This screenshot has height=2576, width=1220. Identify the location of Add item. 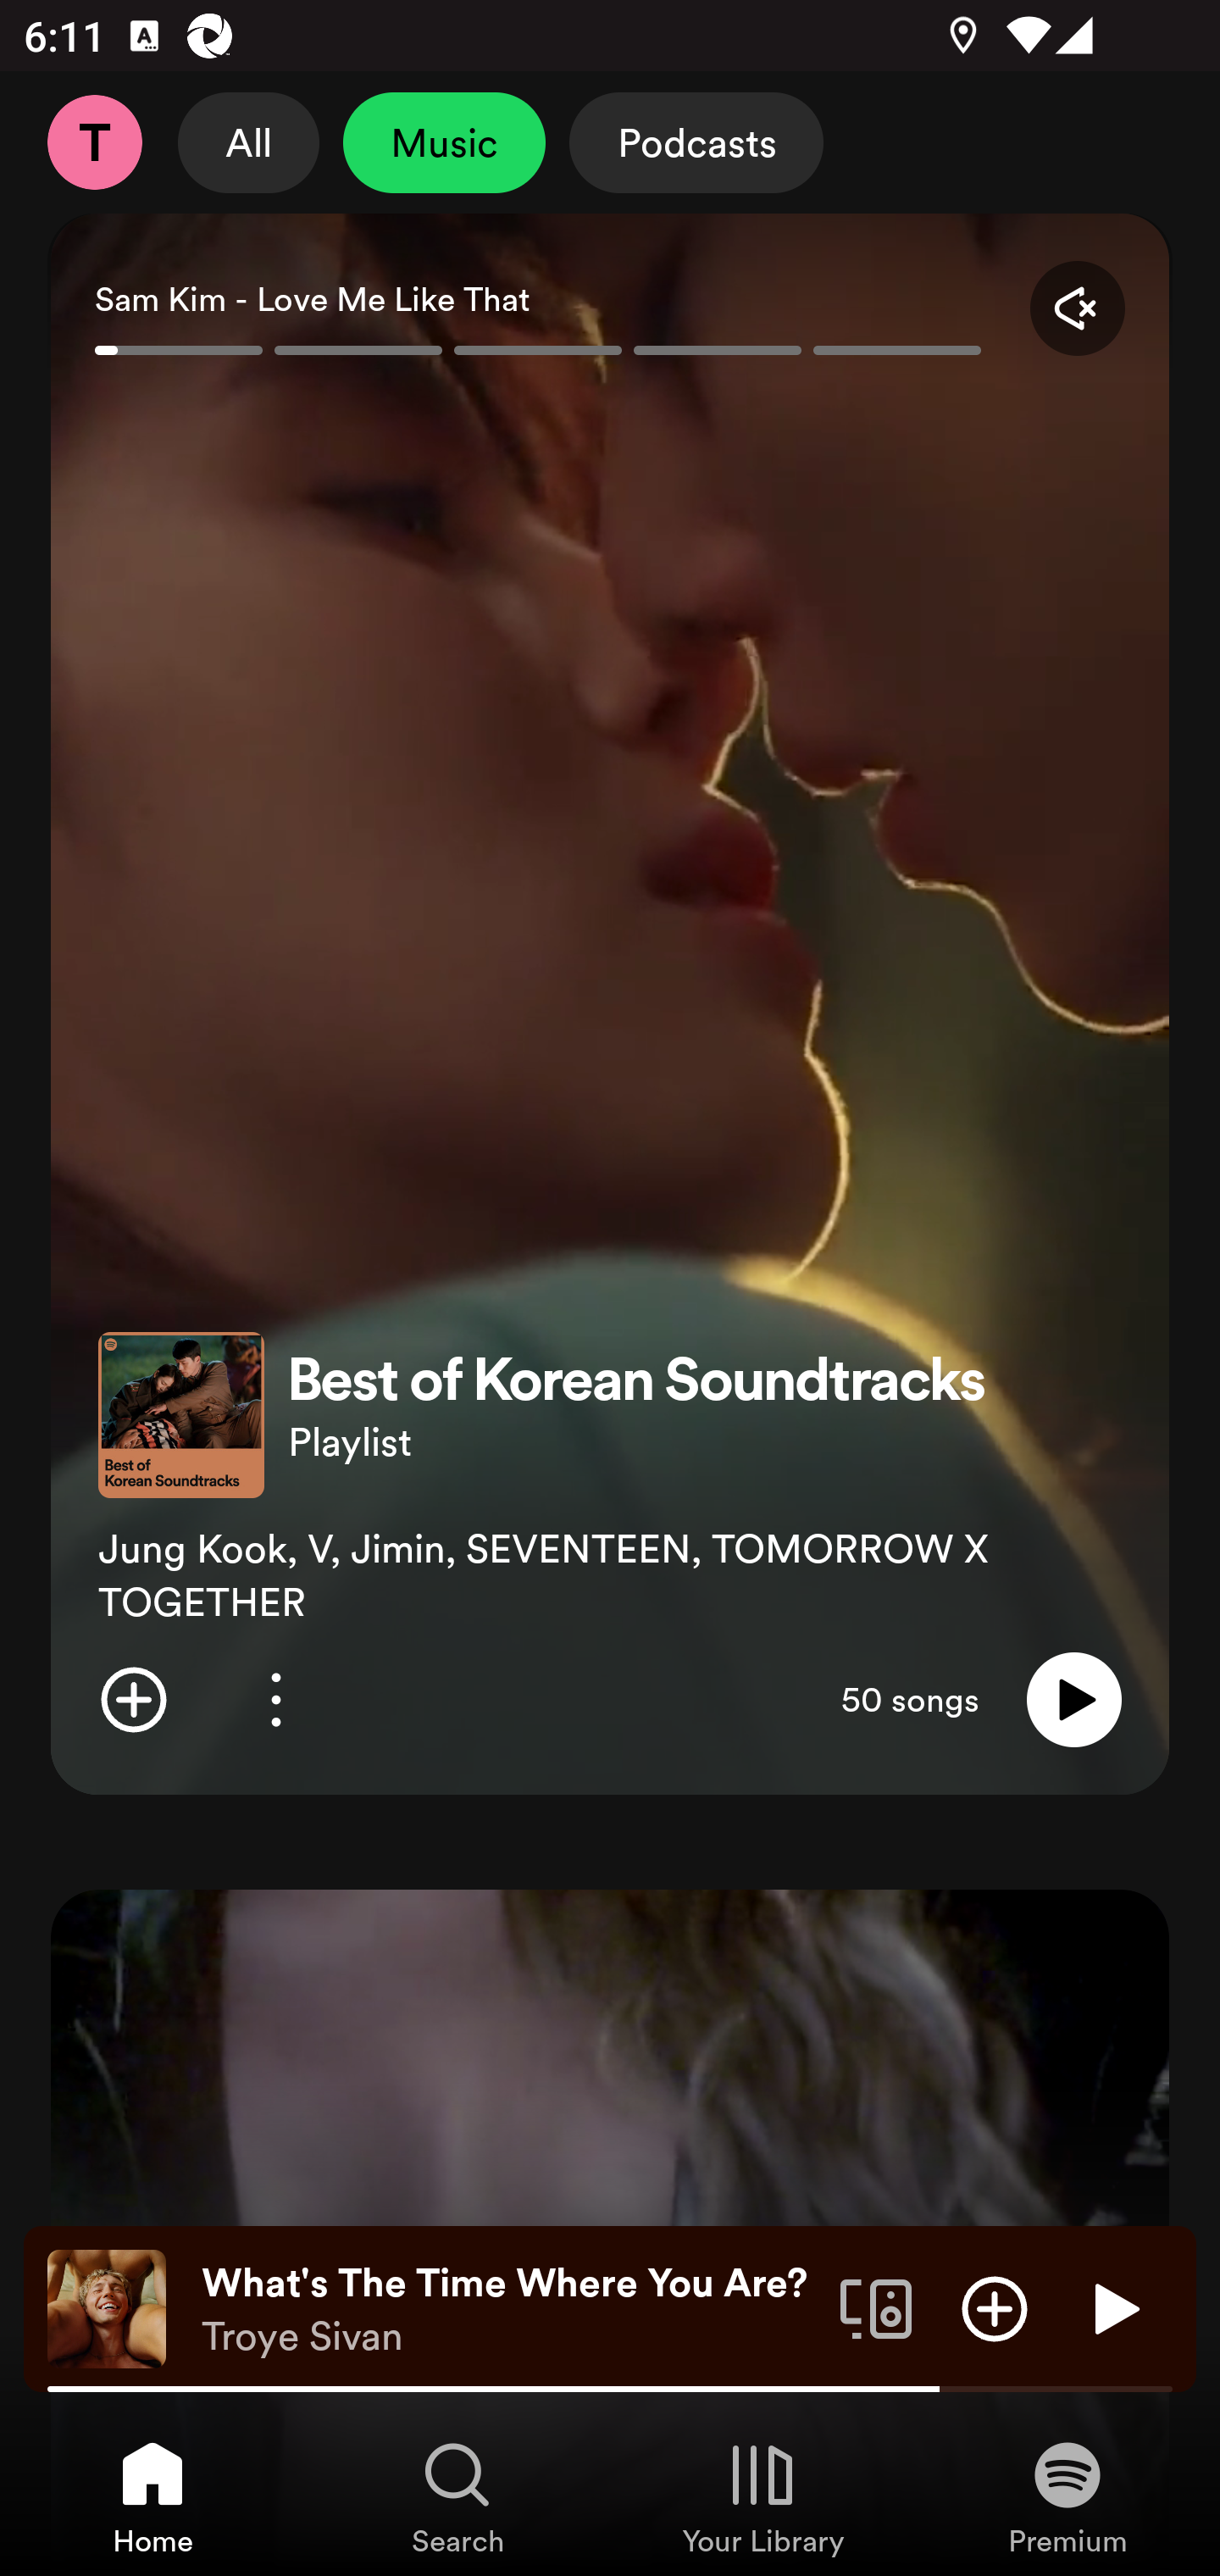
(995, 2307).